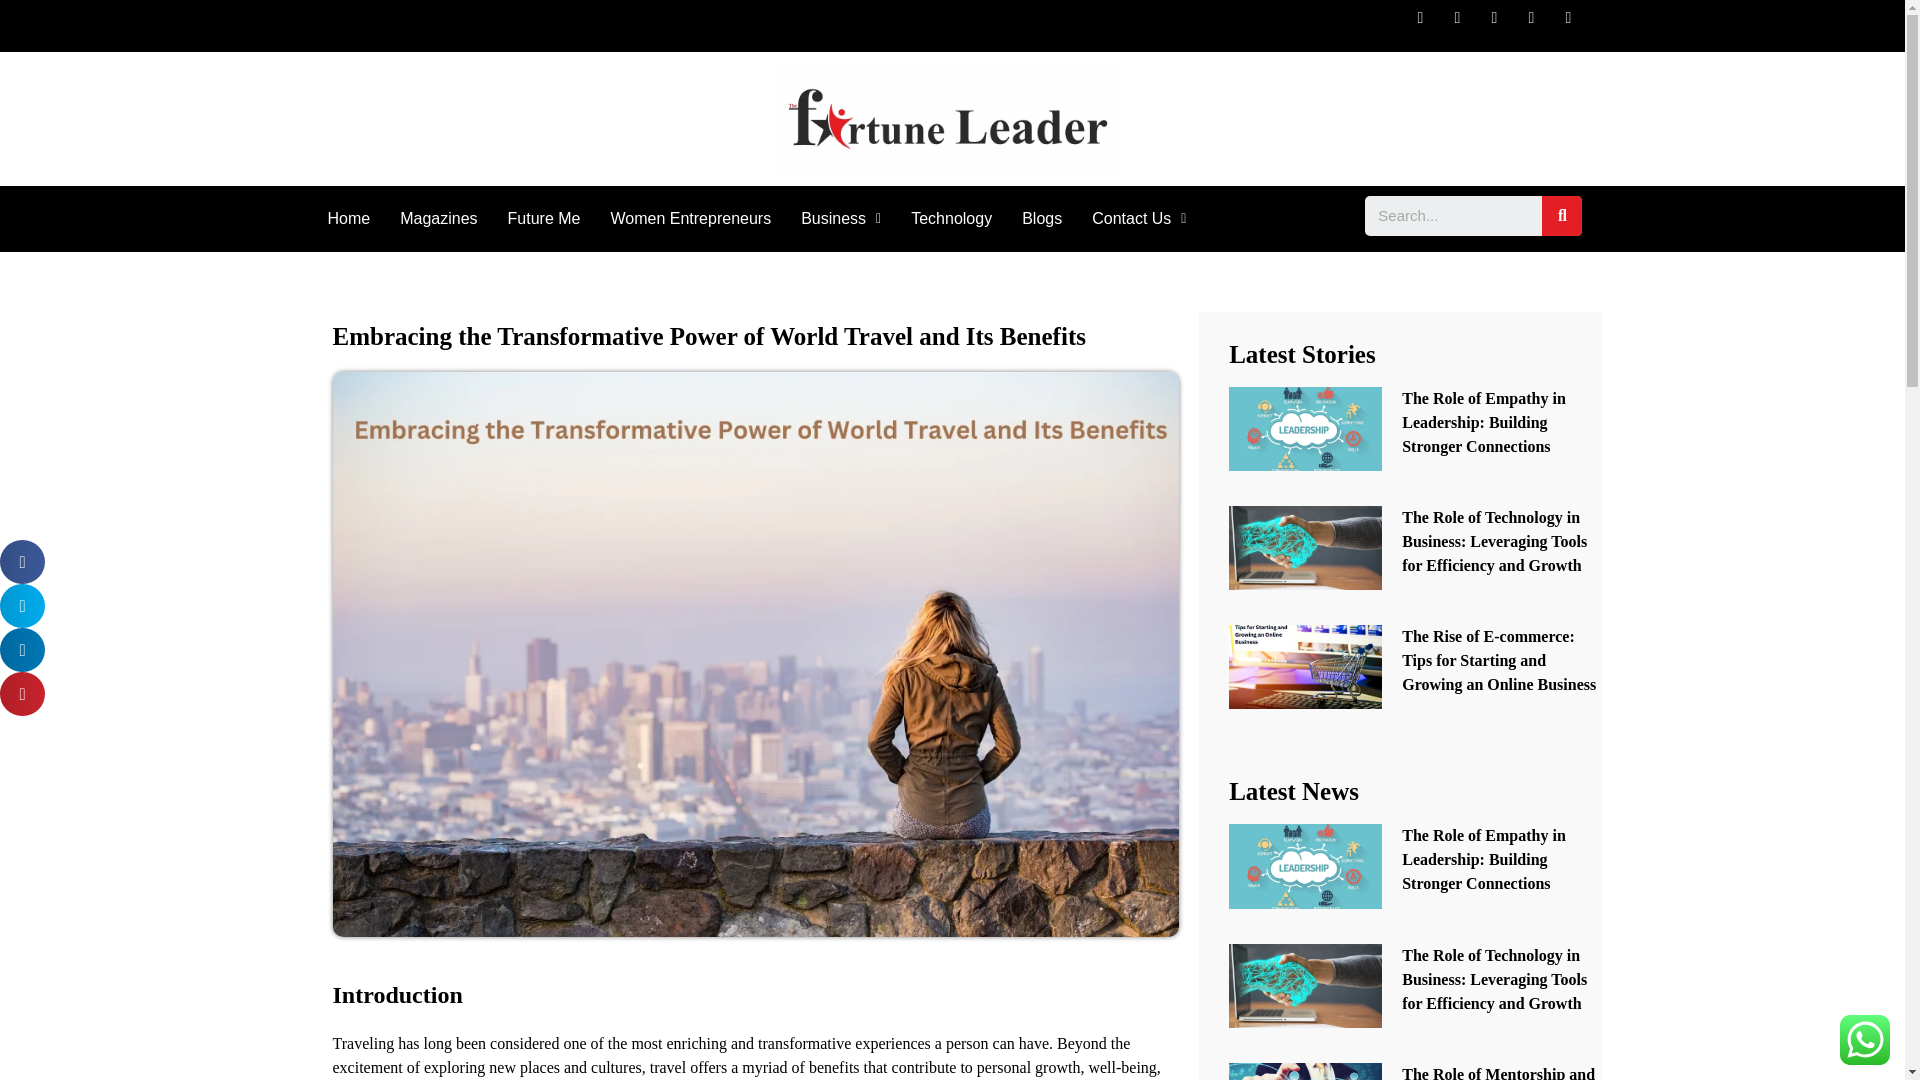 The image size is (1920, 1080). I want to click on Magazines, so click(438, 218).